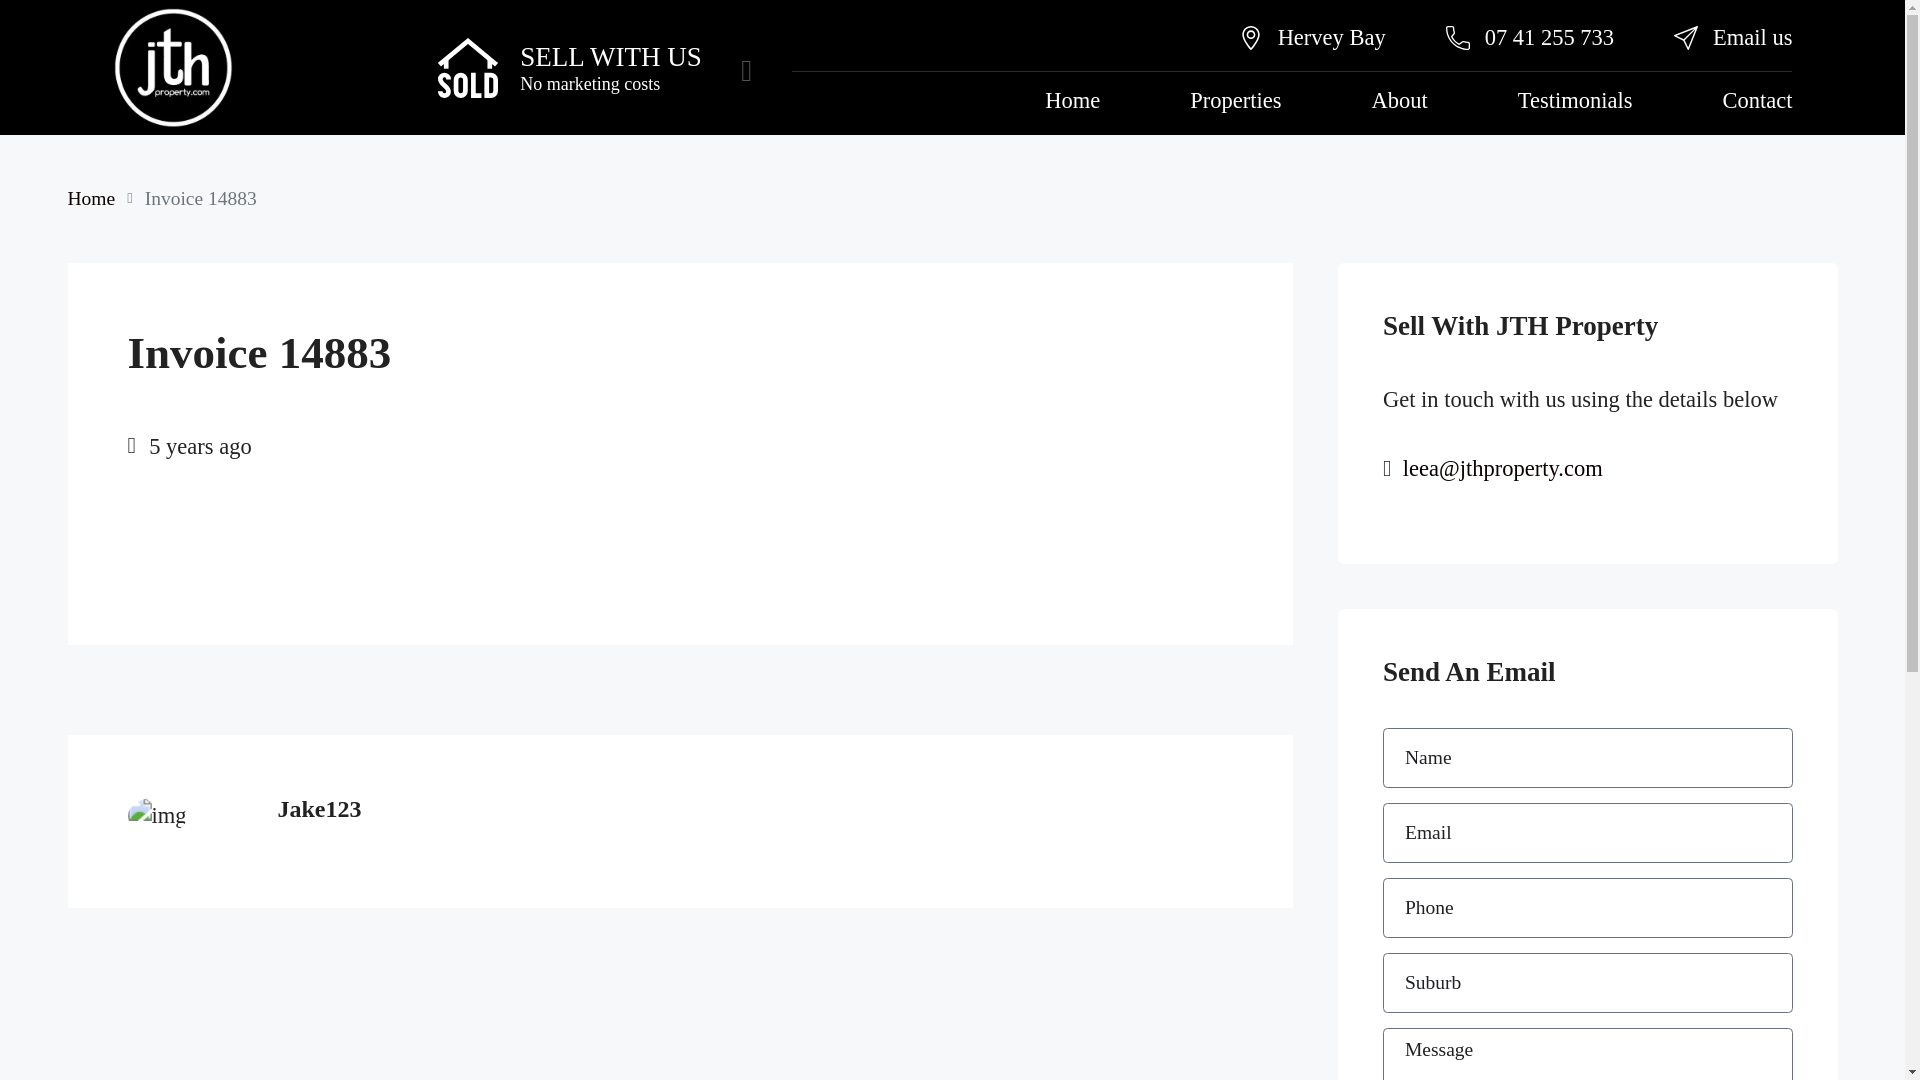  I want to click on Properties, so click(824, 68).